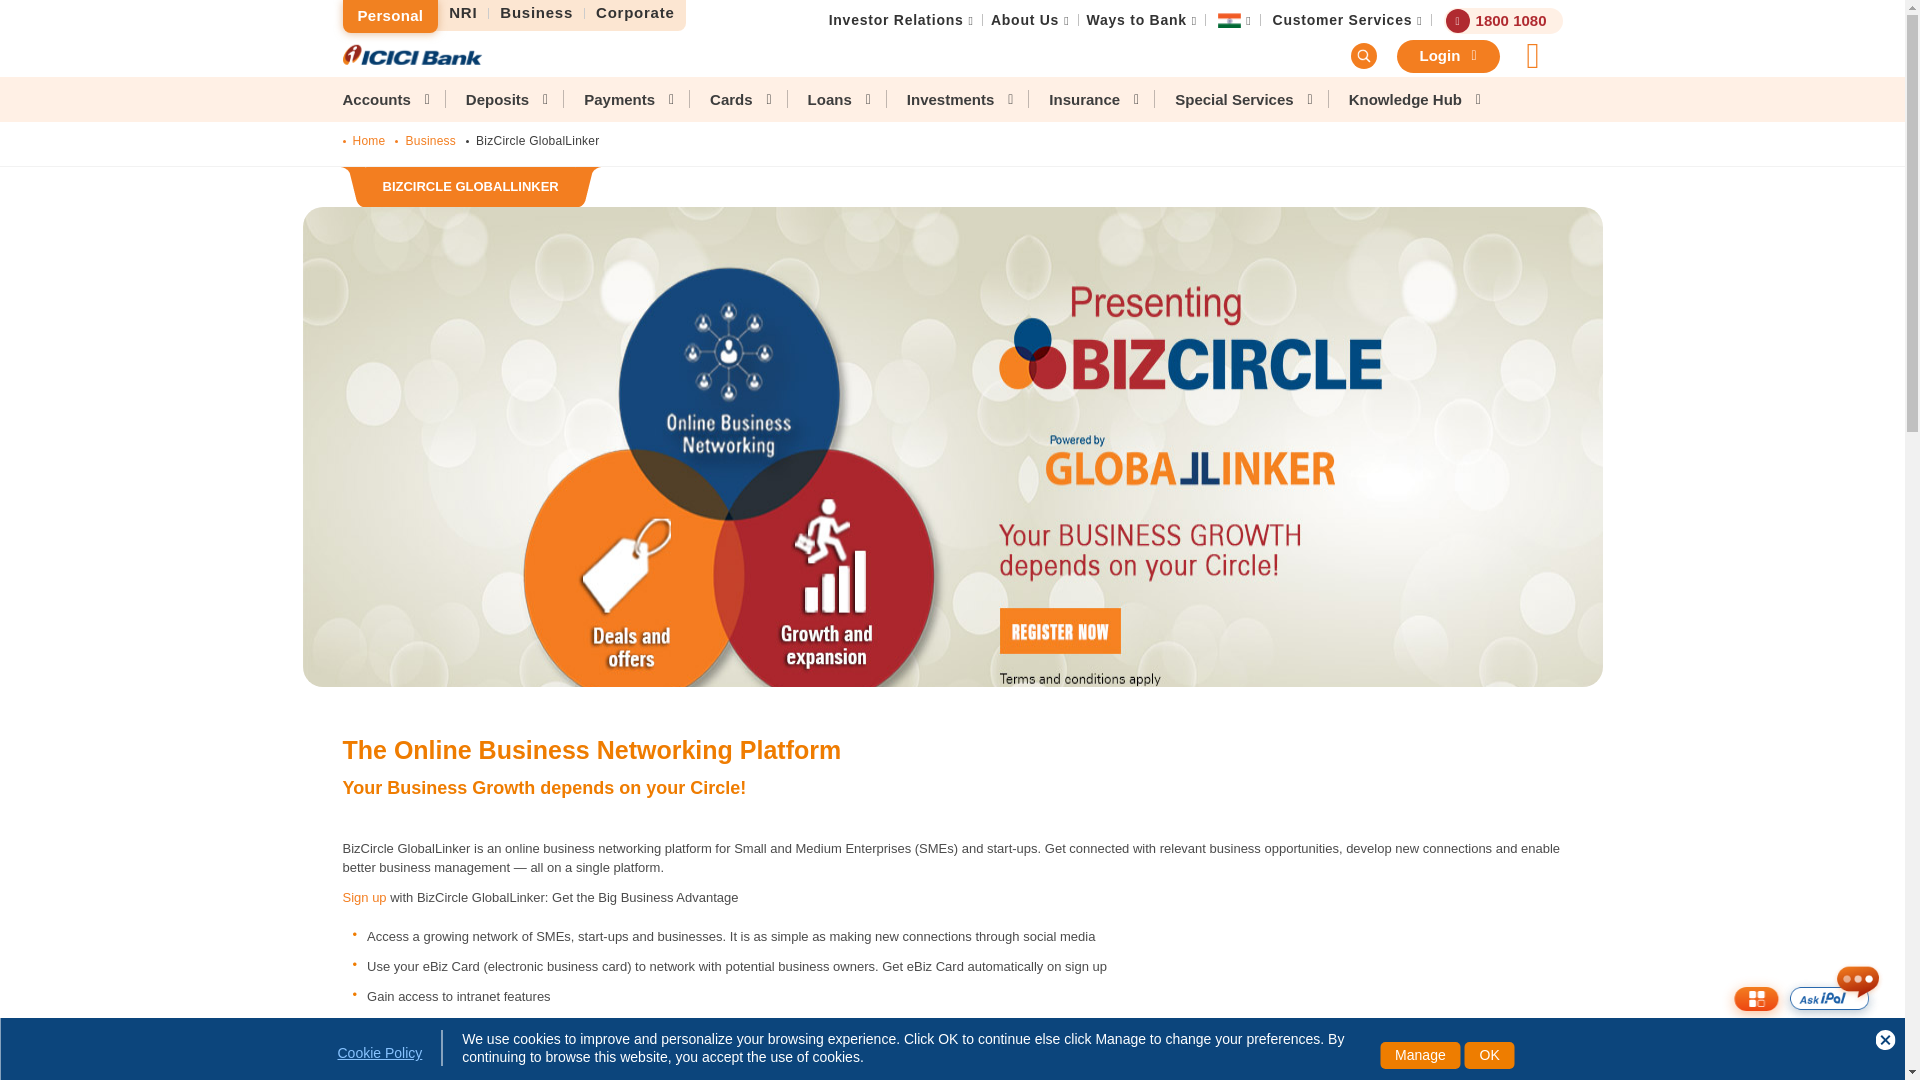 The height and width of the screenshot is (1080, 1920). Describe the element at coordinates (463, 13) in the screenshot. I see `NRI` at that location.